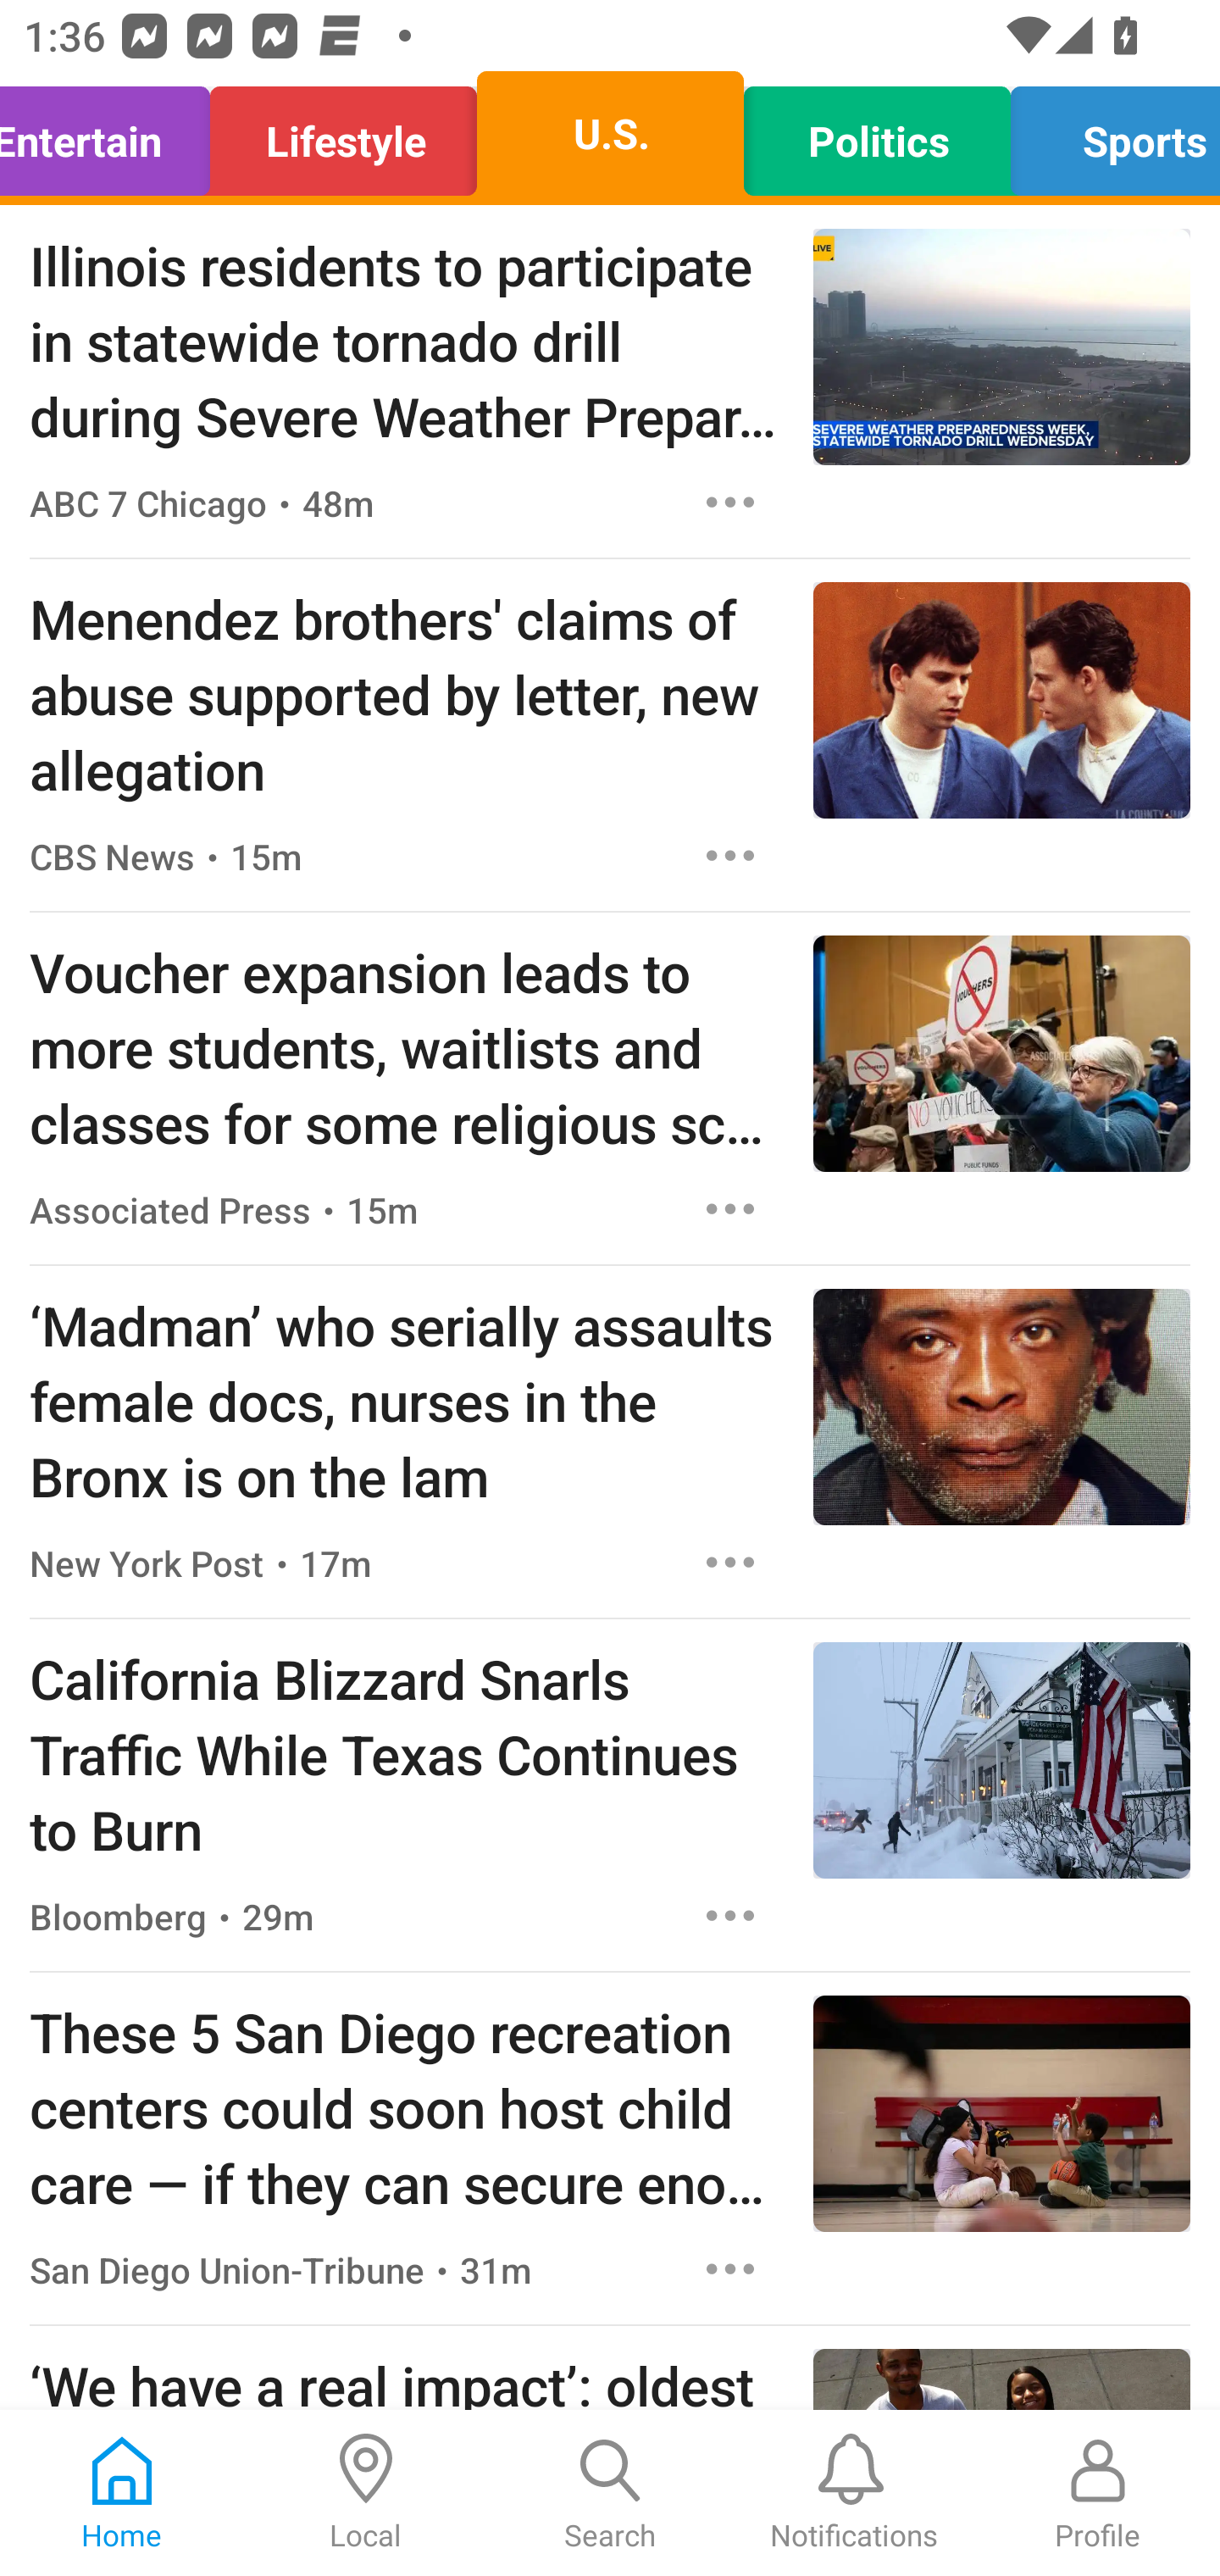  What do you see at coordinates (730, 1562) in the screenshot?
I see `Options` at bounding box center [730, 1562].